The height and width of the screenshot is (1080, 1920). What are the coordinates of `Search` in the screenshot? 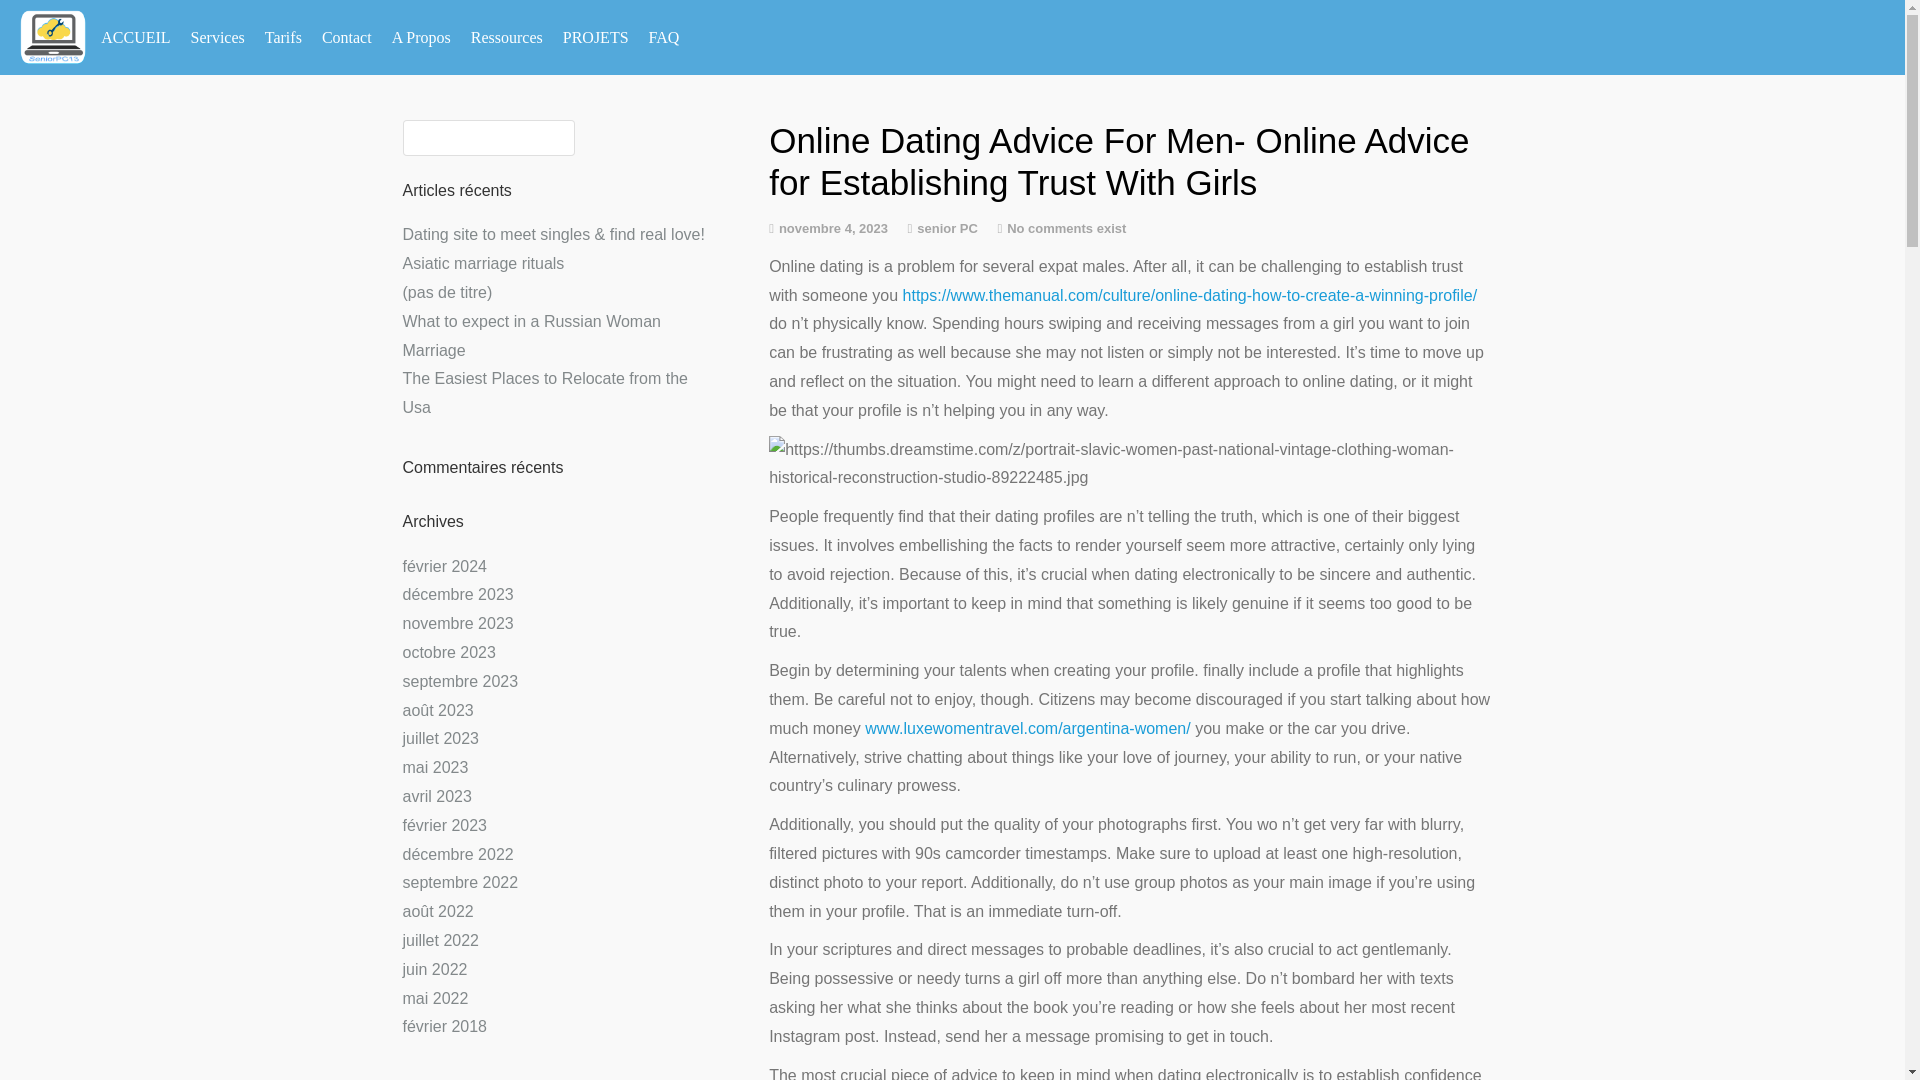 It's located at (43, 21).